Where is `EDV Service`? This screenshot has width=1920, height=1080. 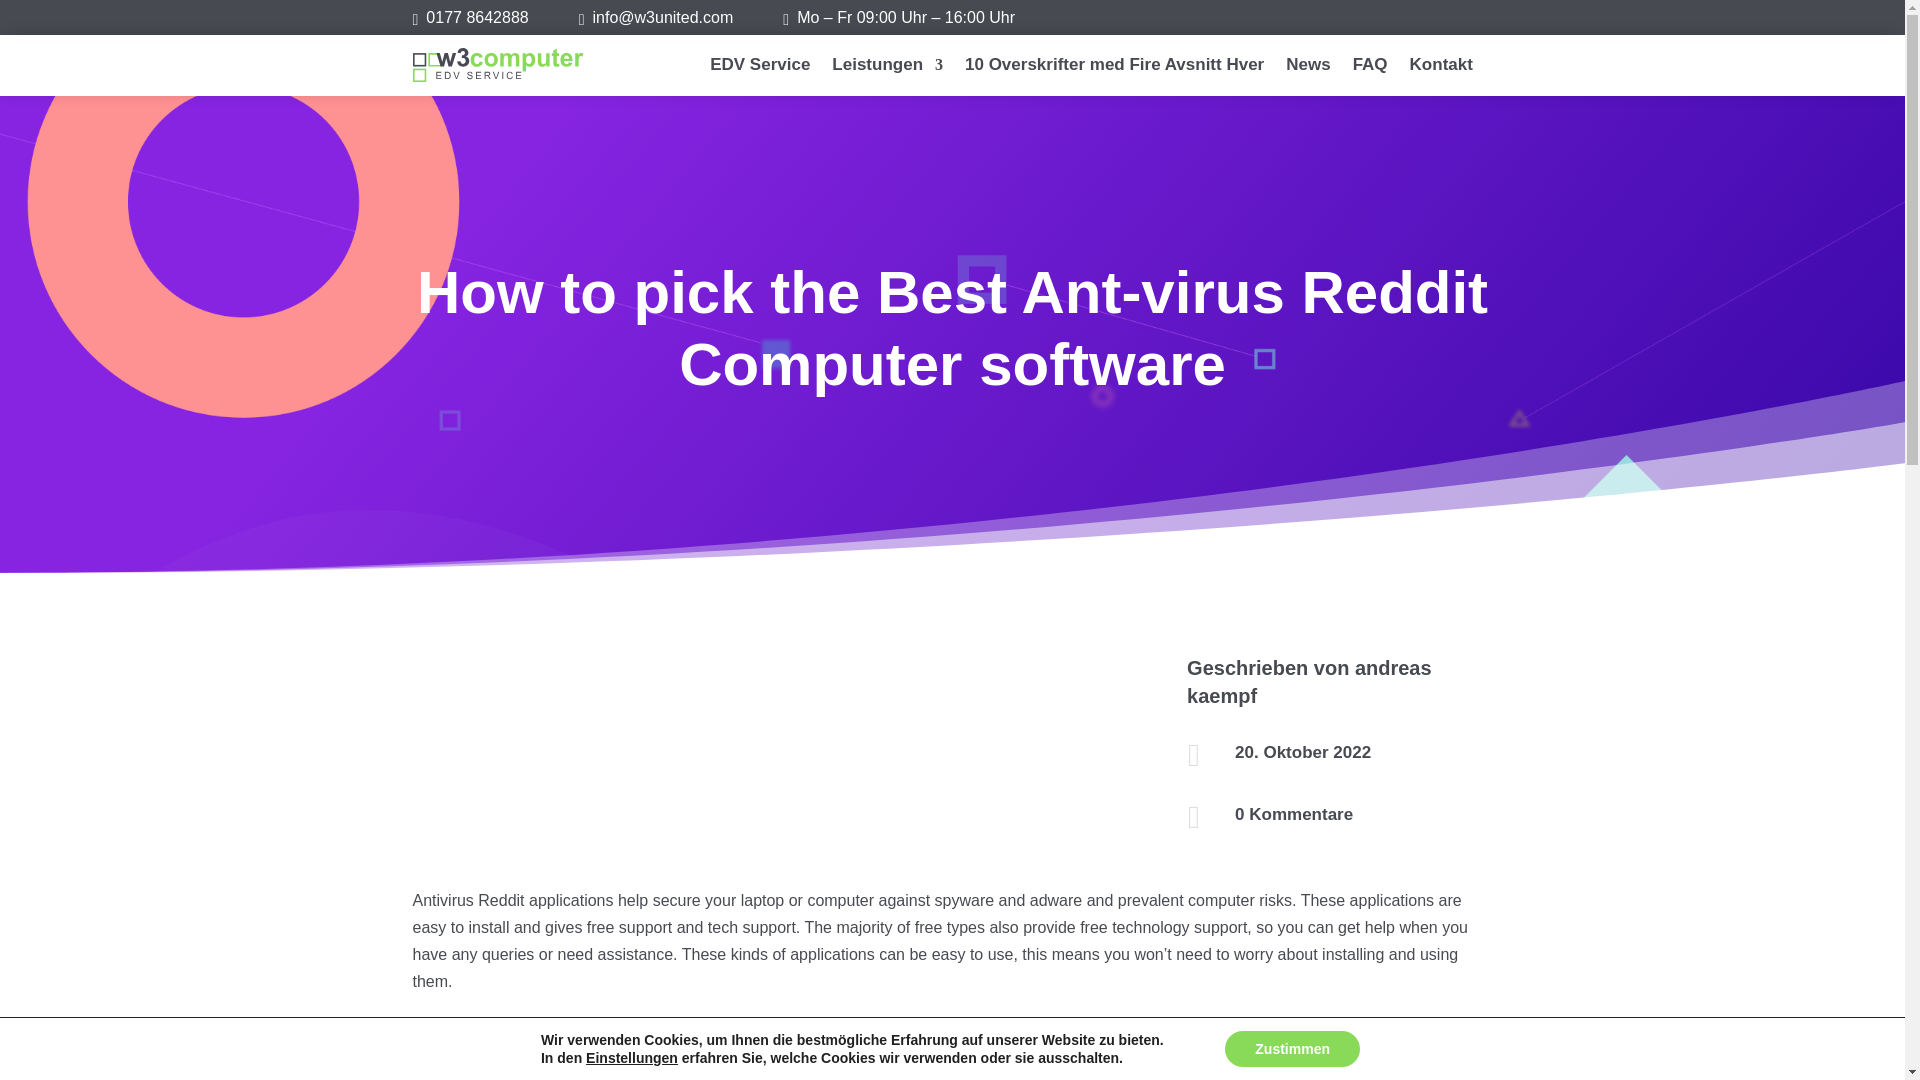 EDV Service is located at coordinates (760, 68).